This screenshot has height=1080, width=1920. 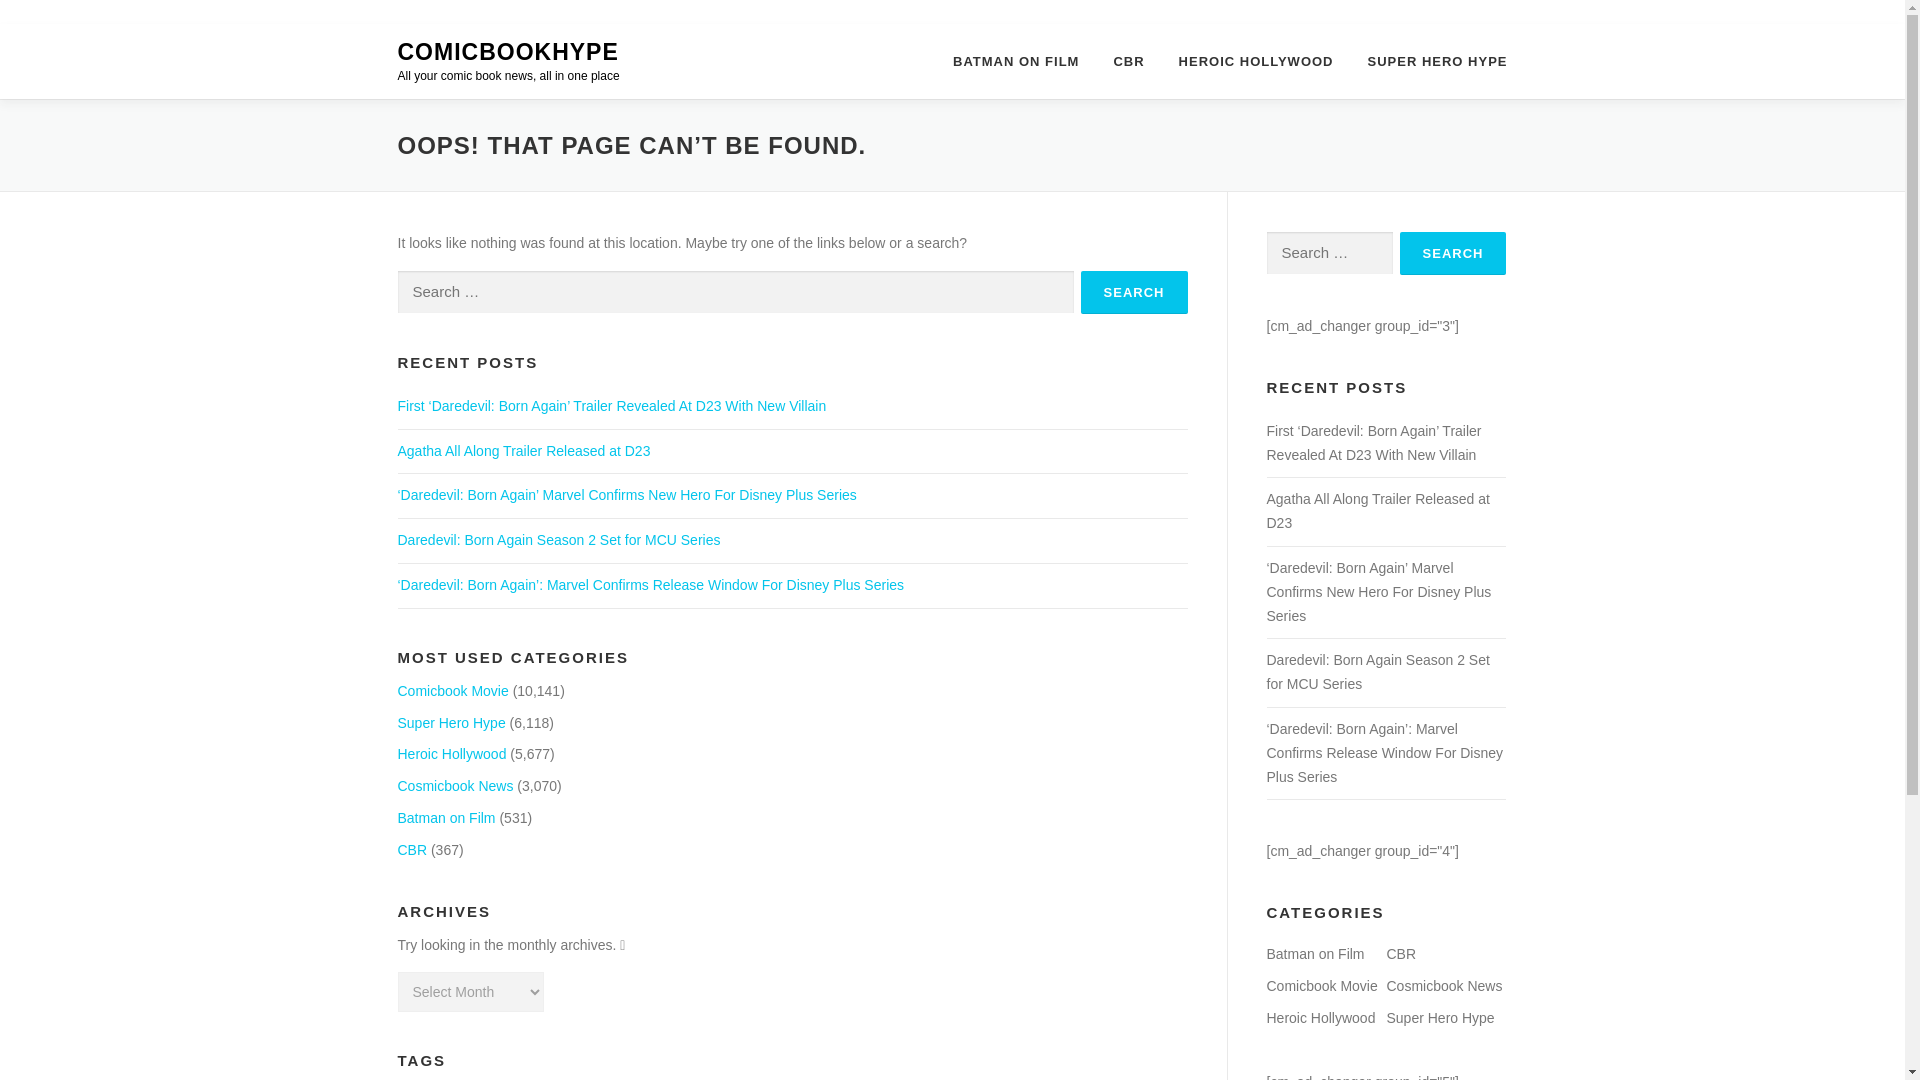 What do you see at coordinates (456, 785) in the screenshot?
I see `Cosmicbook News` at bounding box center [456, 785].